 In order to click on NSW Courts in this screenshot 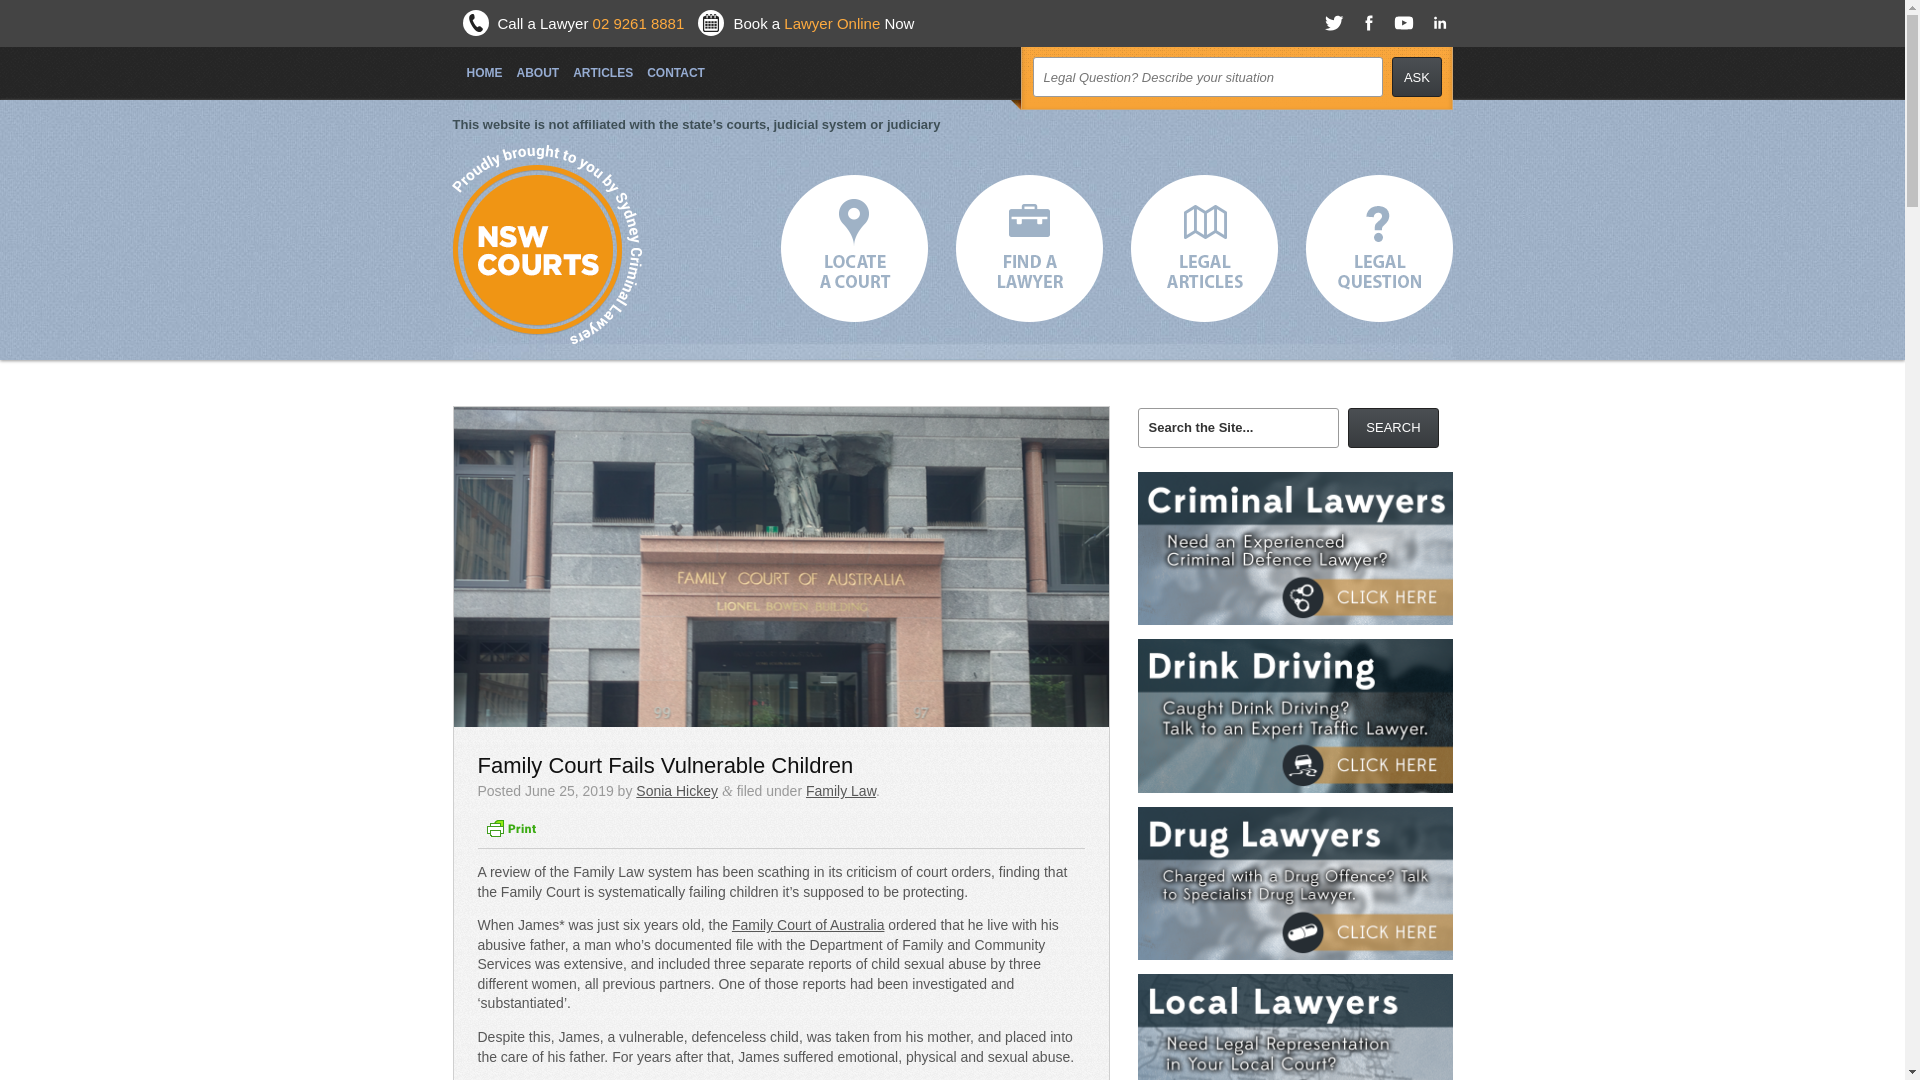, I will do `click(538, 250)`.